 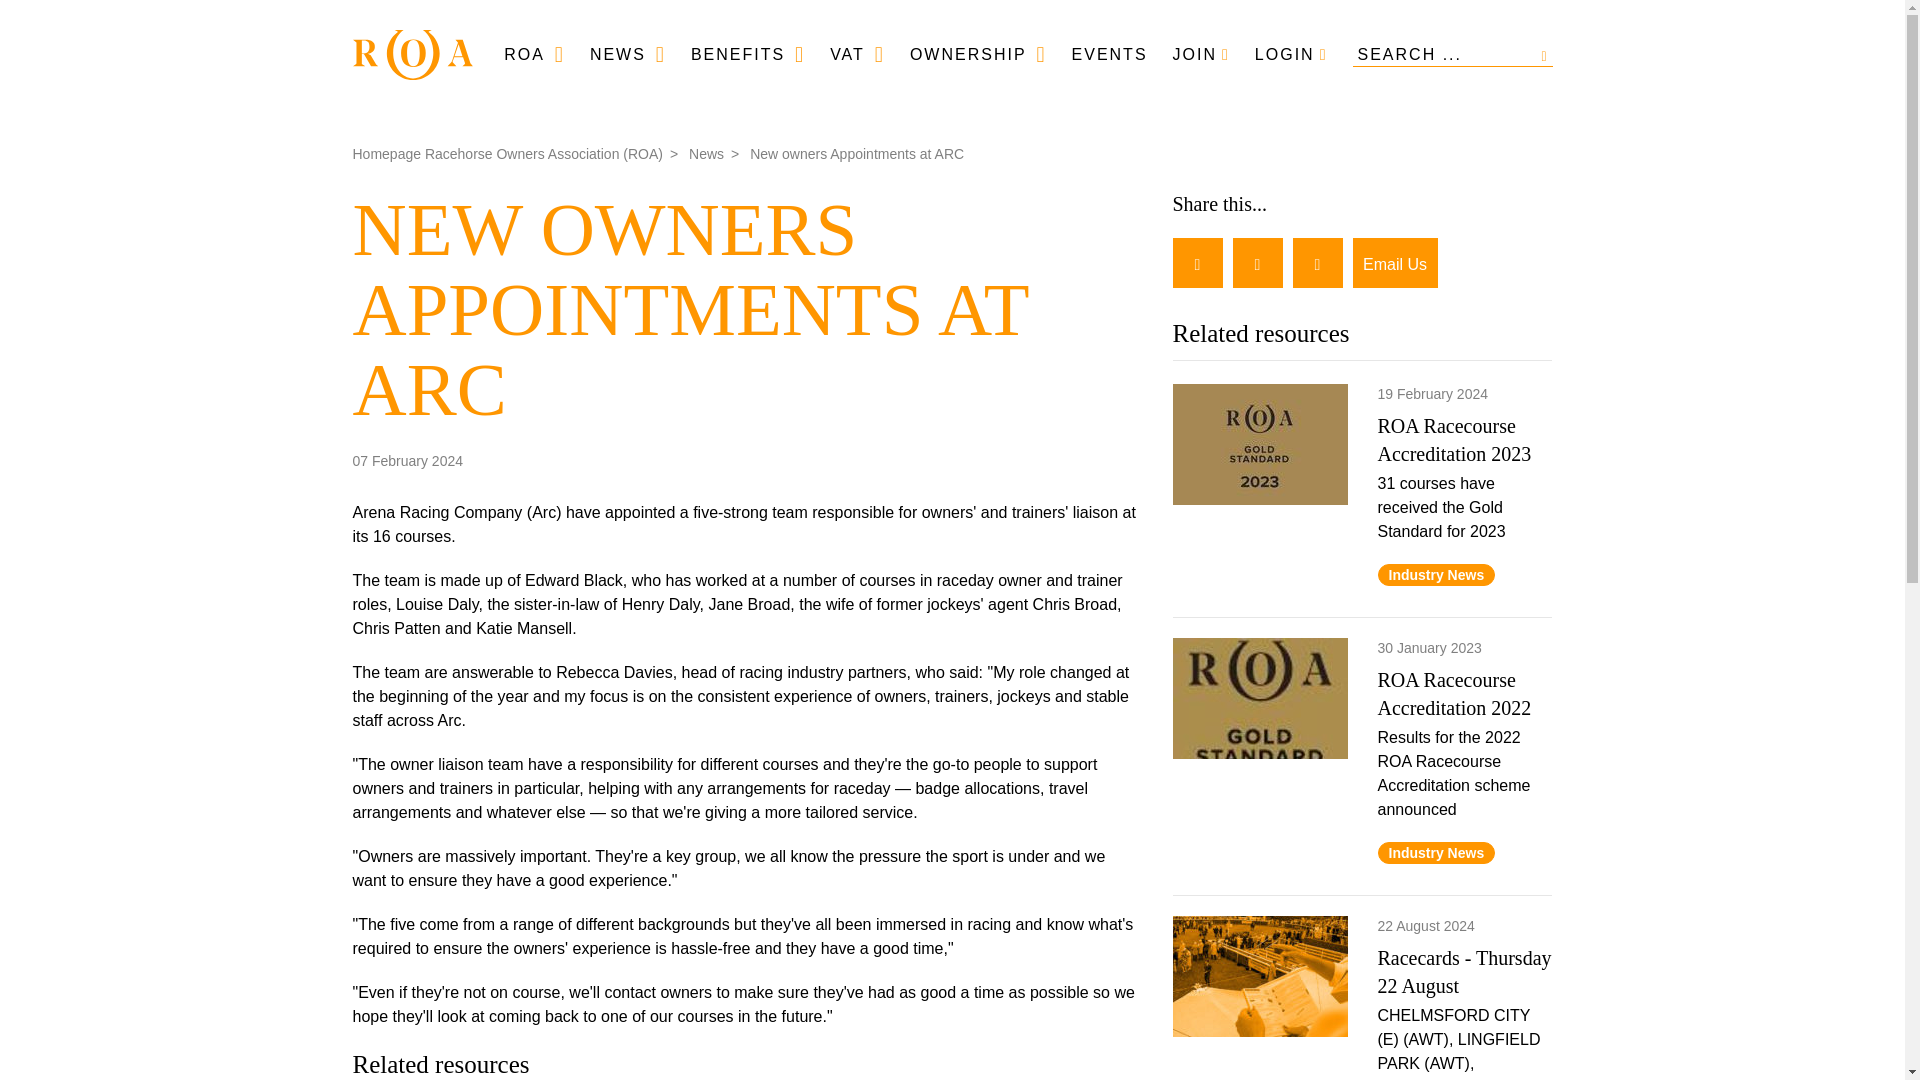 What do you see at coordinates (748, 54) in the screenshot?
I see `BENEFITS` at bounding box center [748, 54].